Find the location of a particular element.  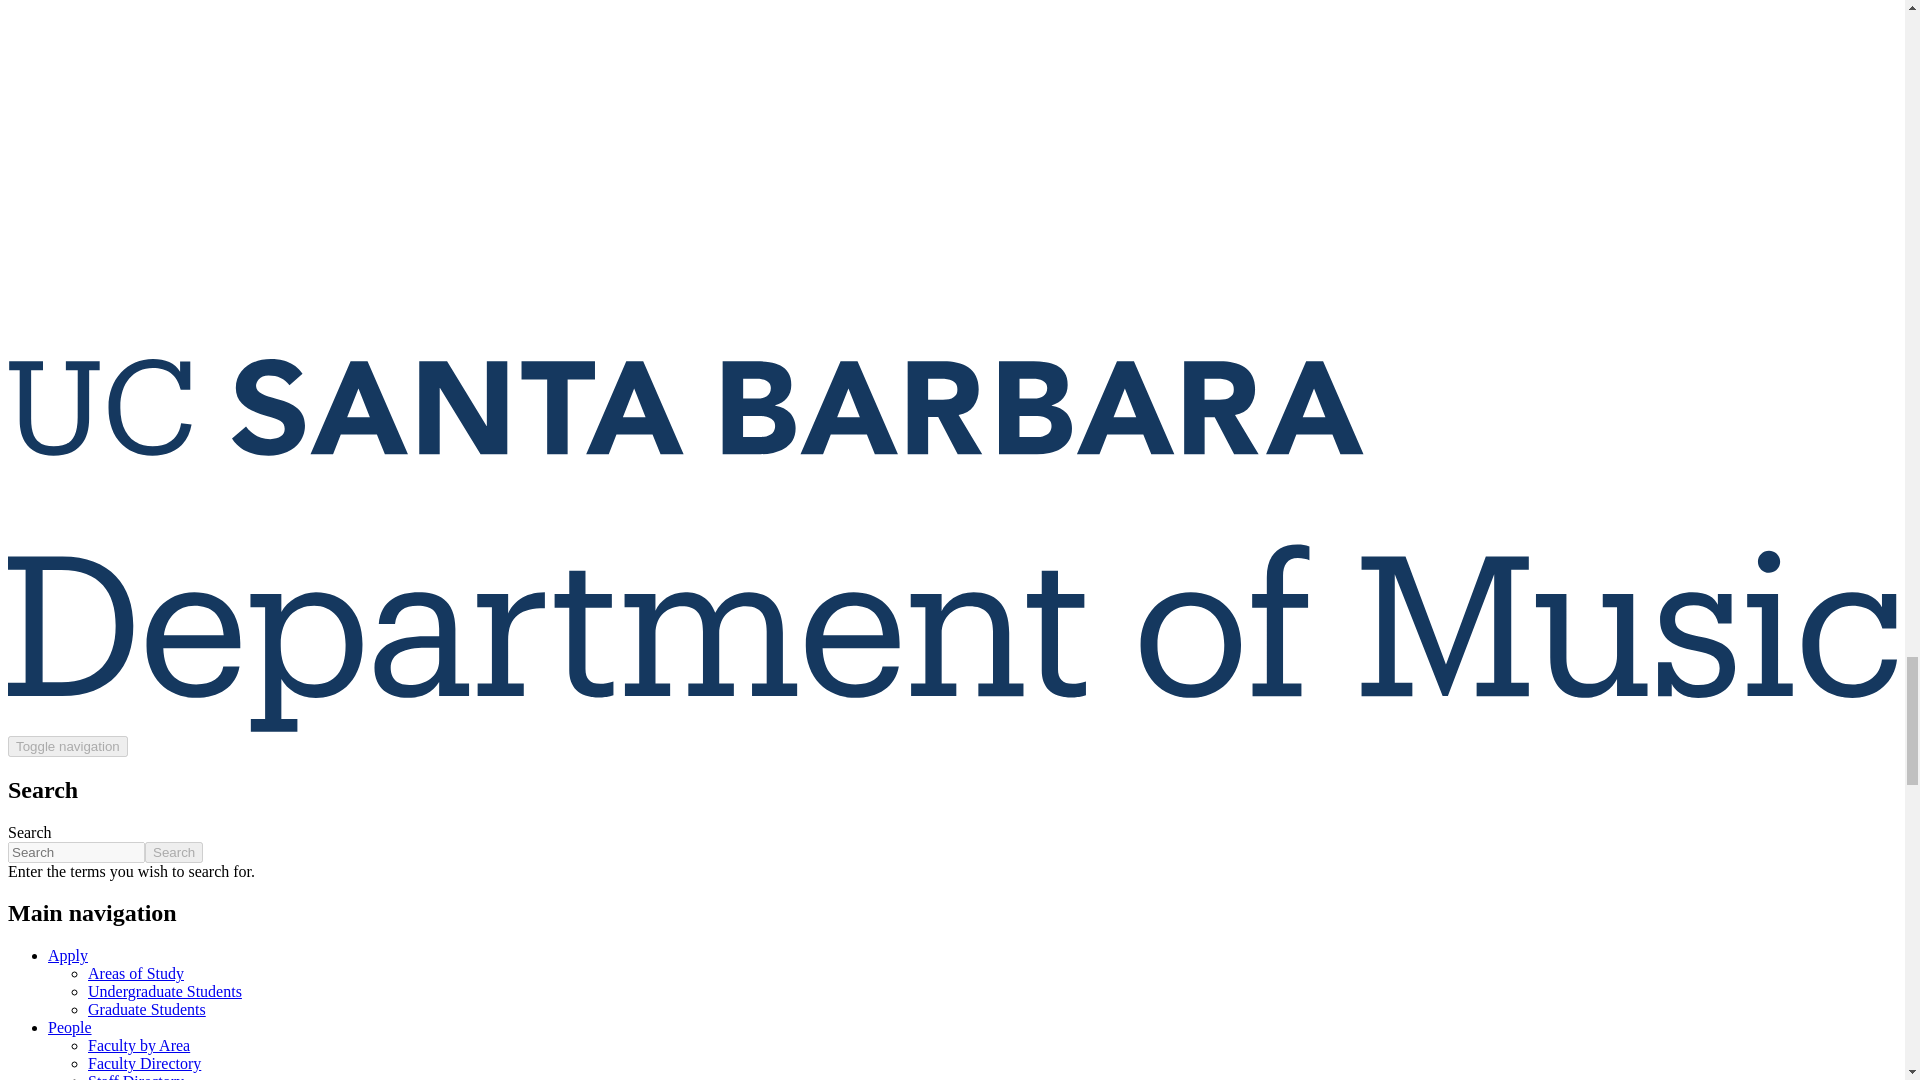

Enter the terms you wish to search for. is located at coordinates (76, 852).